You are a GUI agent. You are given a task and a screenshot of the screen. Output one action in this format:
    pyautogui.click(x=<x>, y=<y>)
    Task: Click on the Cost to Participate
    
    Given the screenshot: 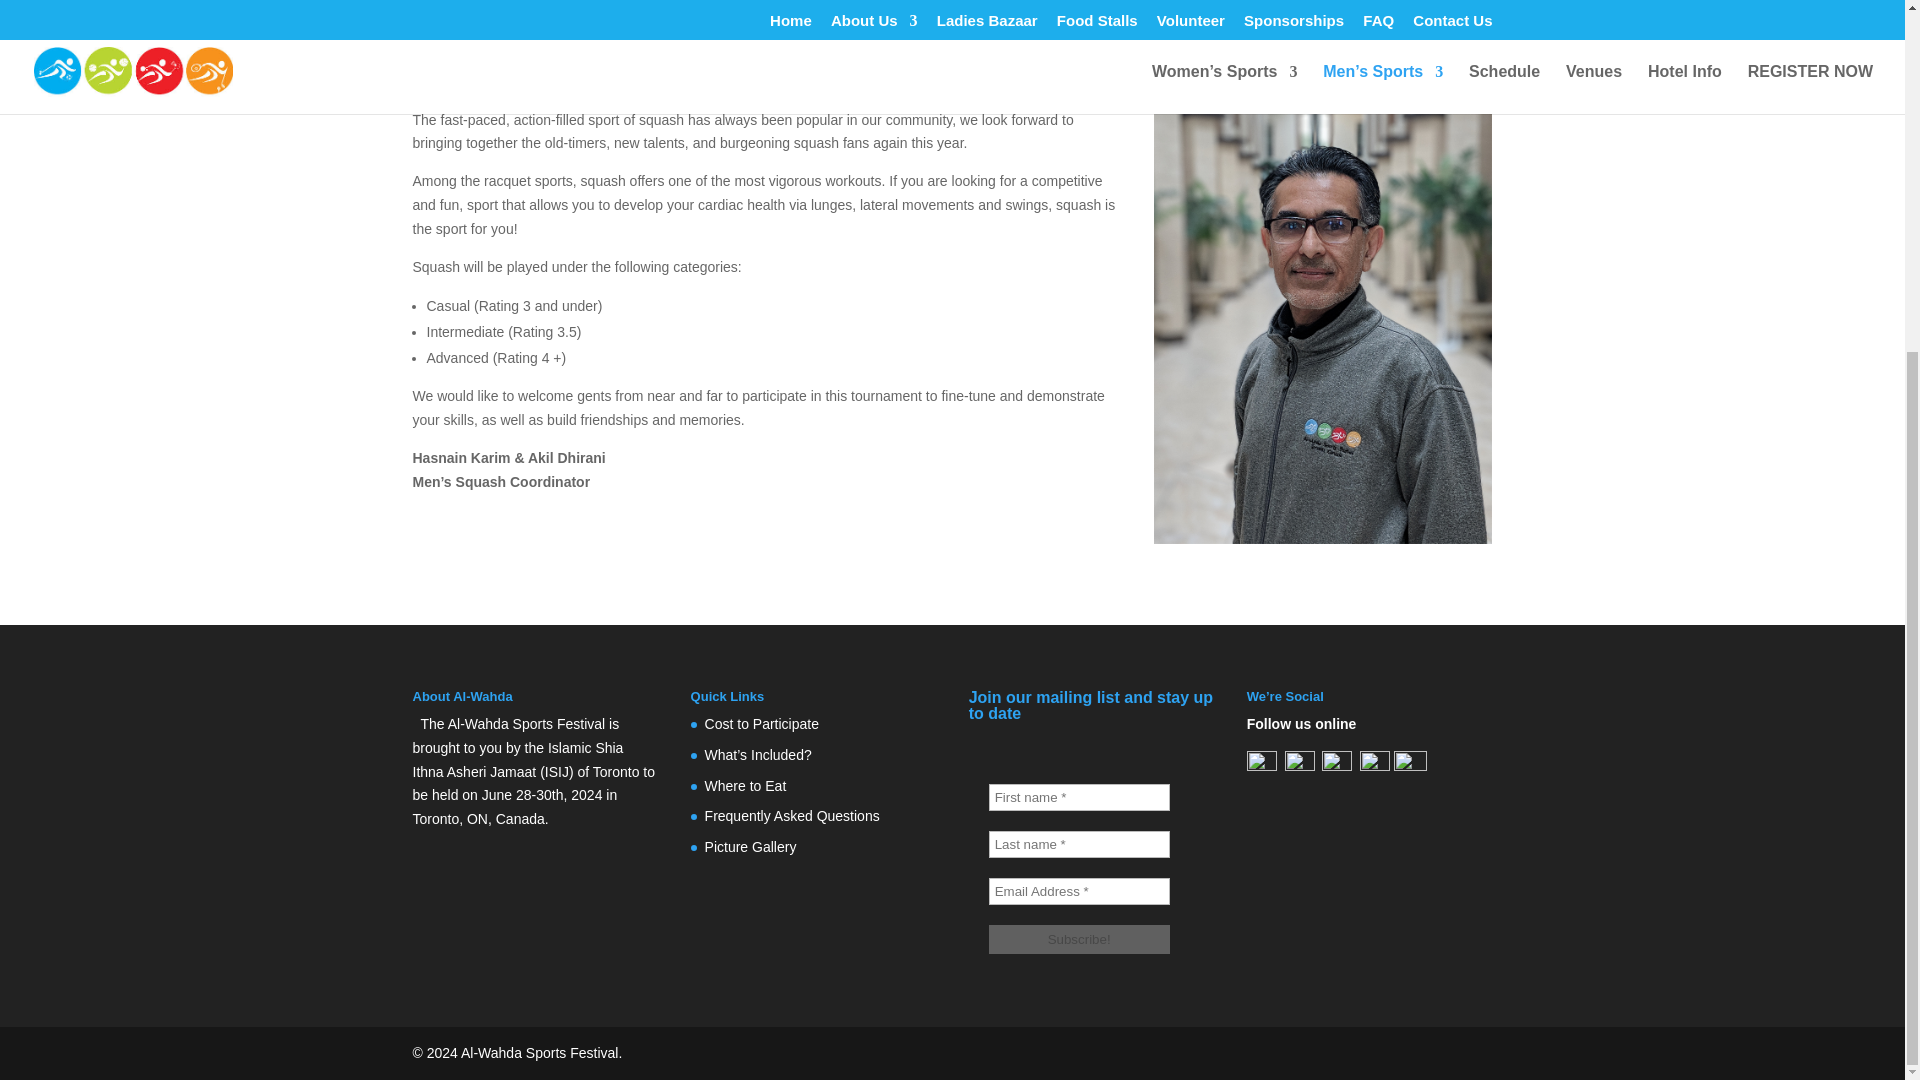 What is the action you would take?
    pyautogui.click(x=762, y=724)
    